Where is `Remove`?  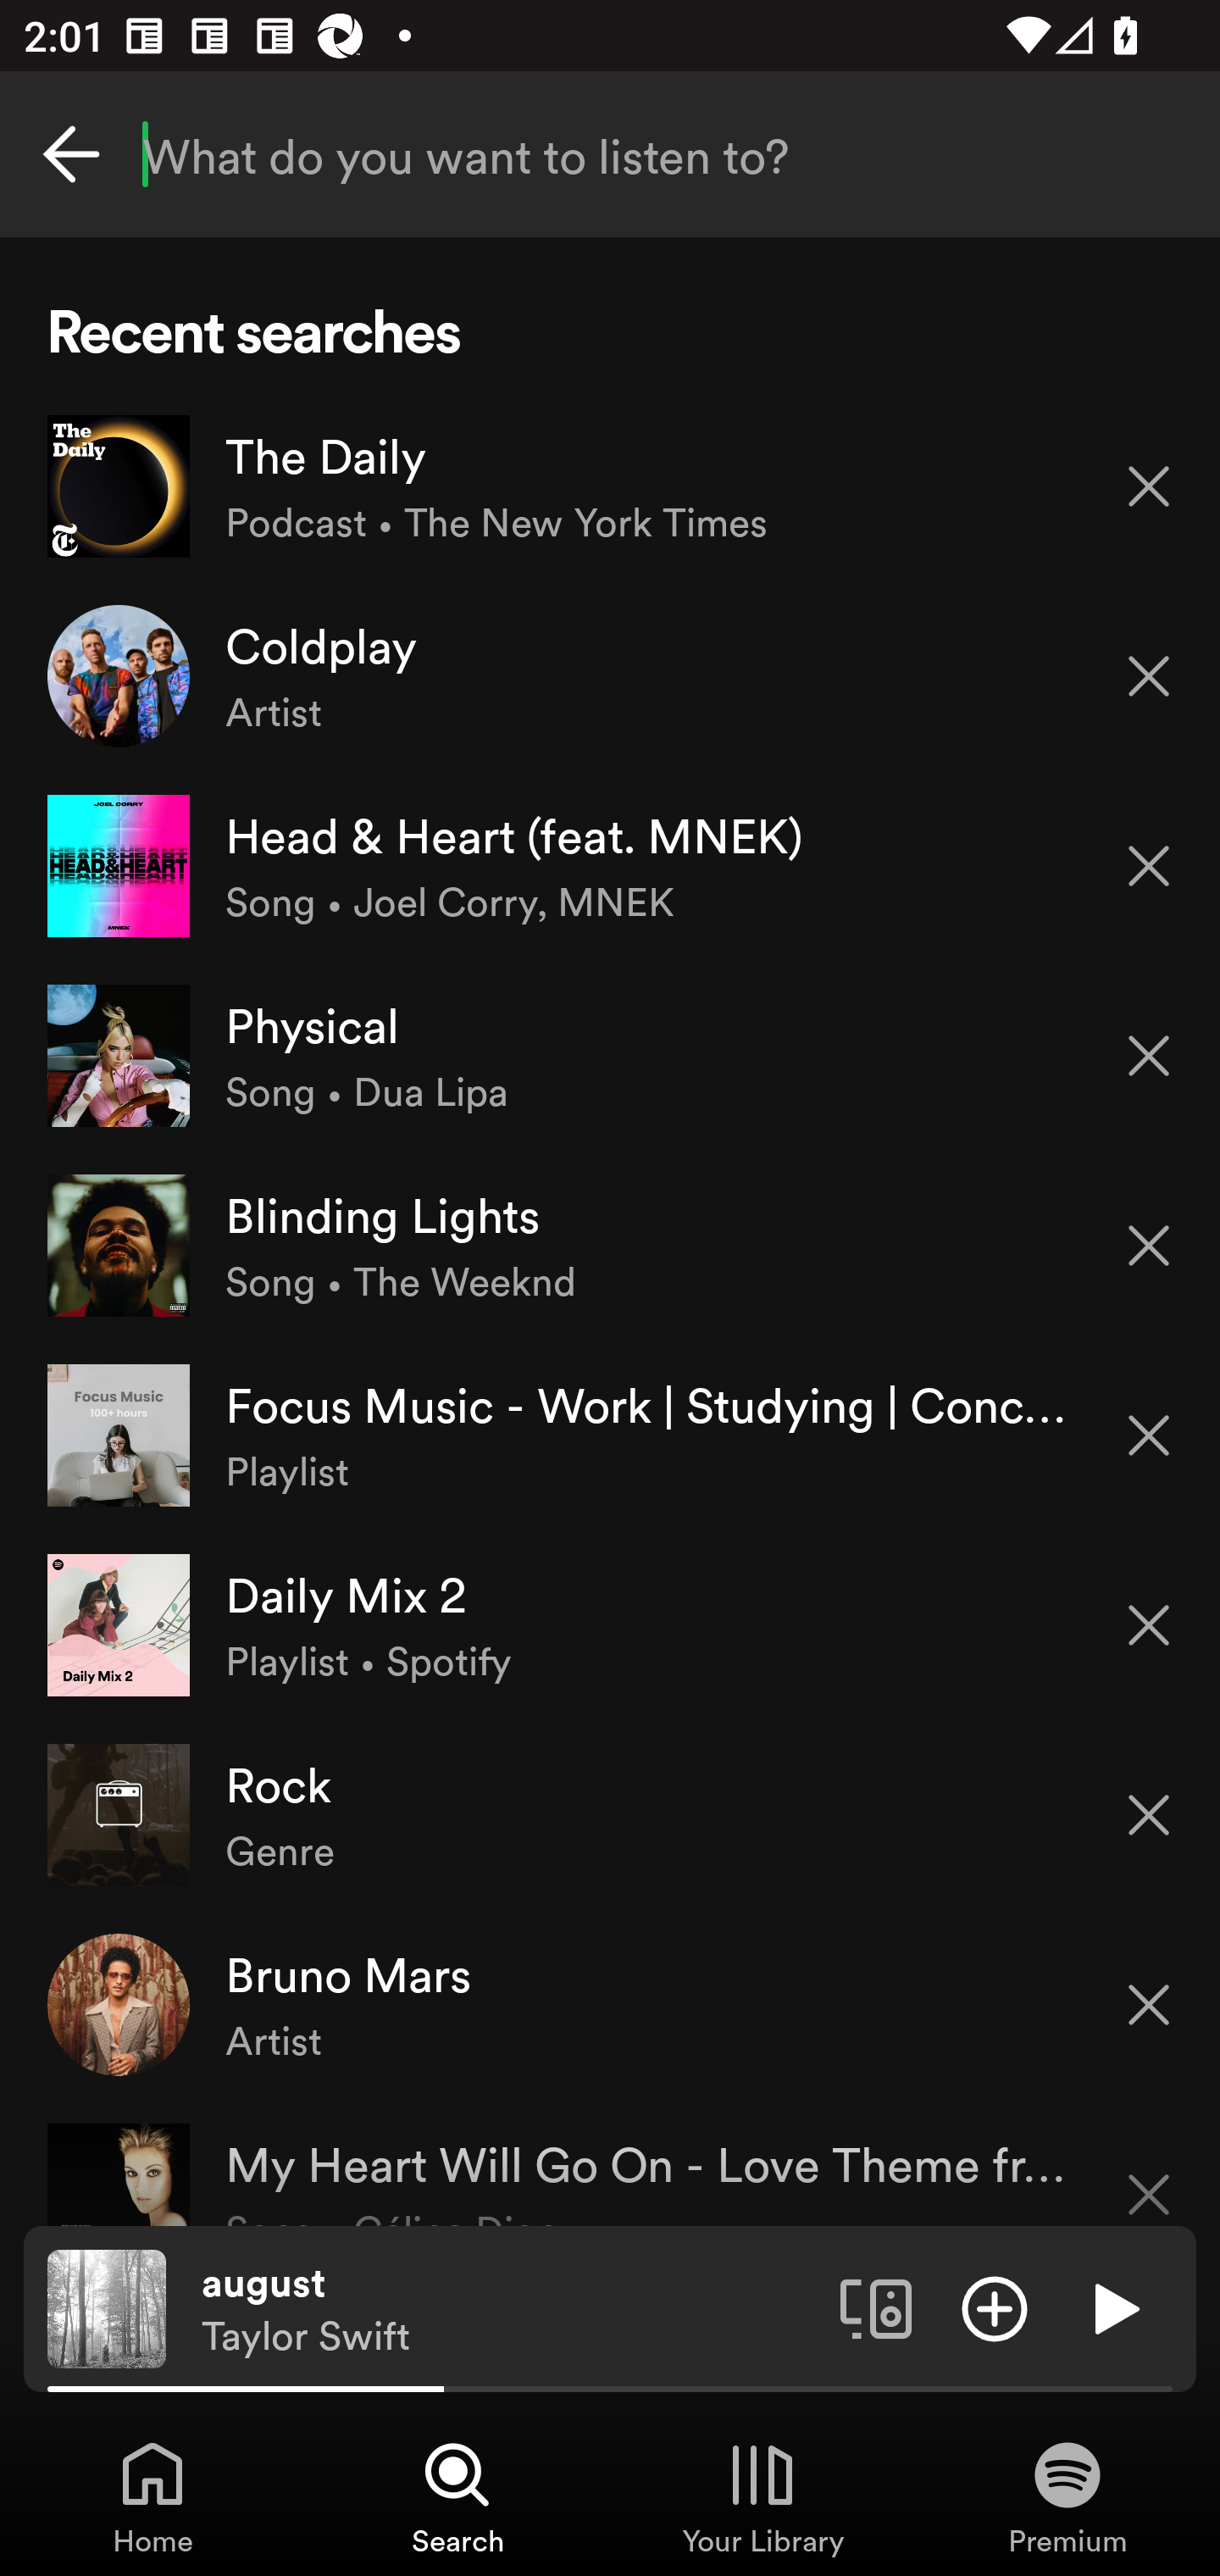 Remove is located at coordinates (1149, 1246).